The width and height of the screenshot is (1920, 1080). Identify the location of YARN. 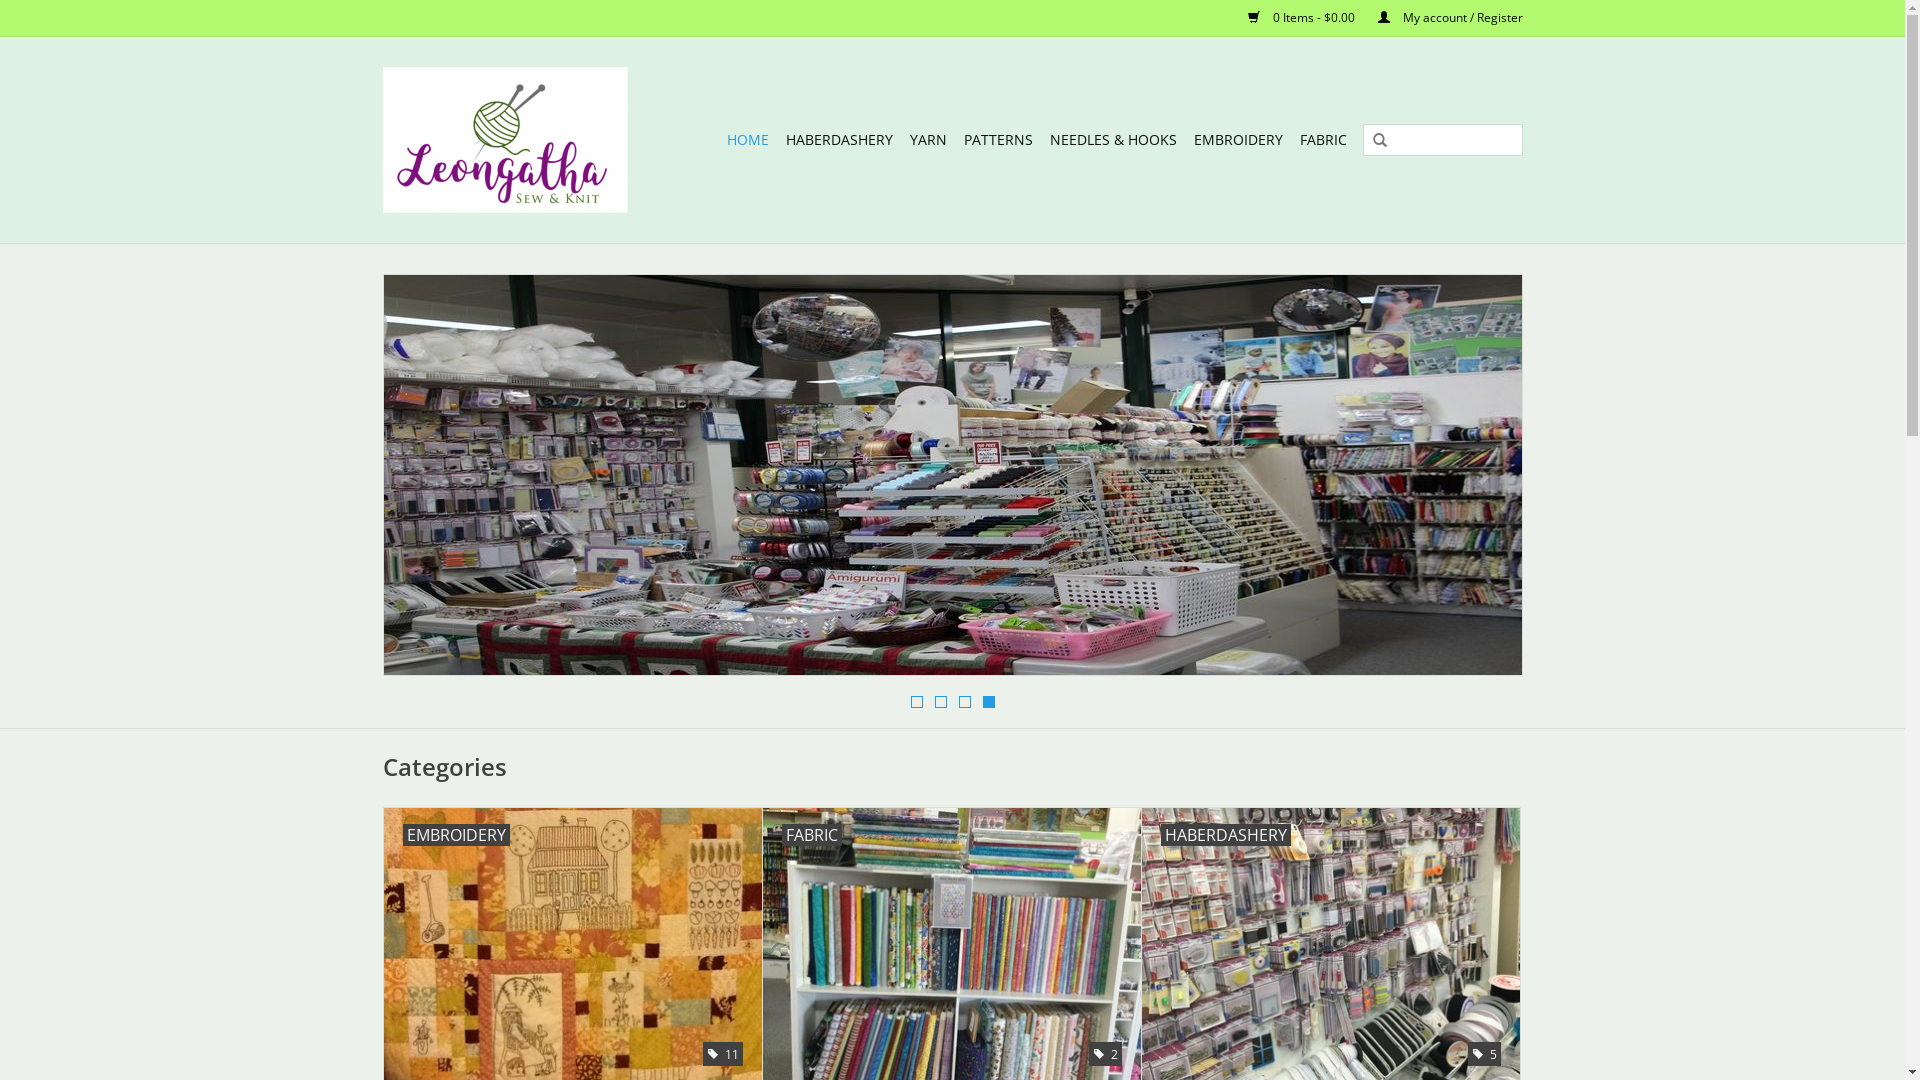
(928, 140).